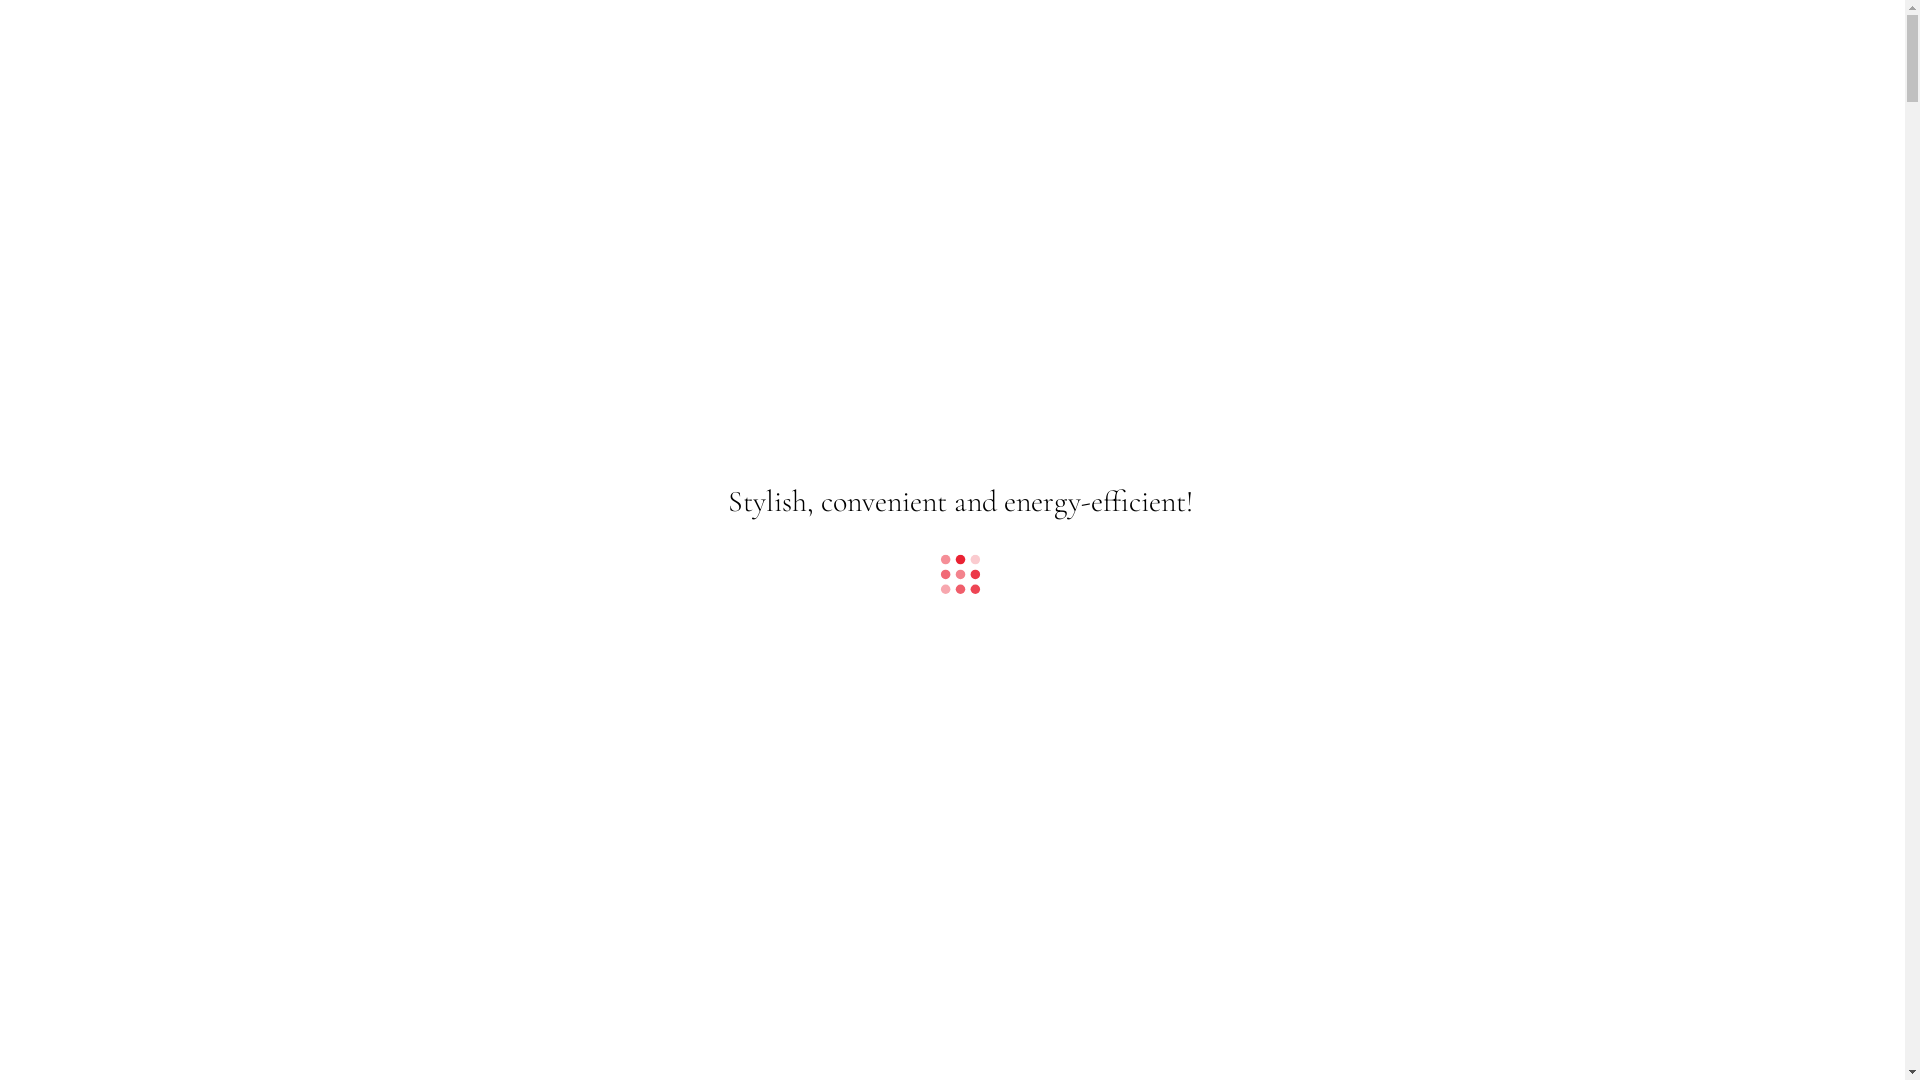 The image size is (1920, 1080). What do you see at coordinates (89, 90) in the screenshot?
I see `GALLERY` at bounding box center [89, 90].